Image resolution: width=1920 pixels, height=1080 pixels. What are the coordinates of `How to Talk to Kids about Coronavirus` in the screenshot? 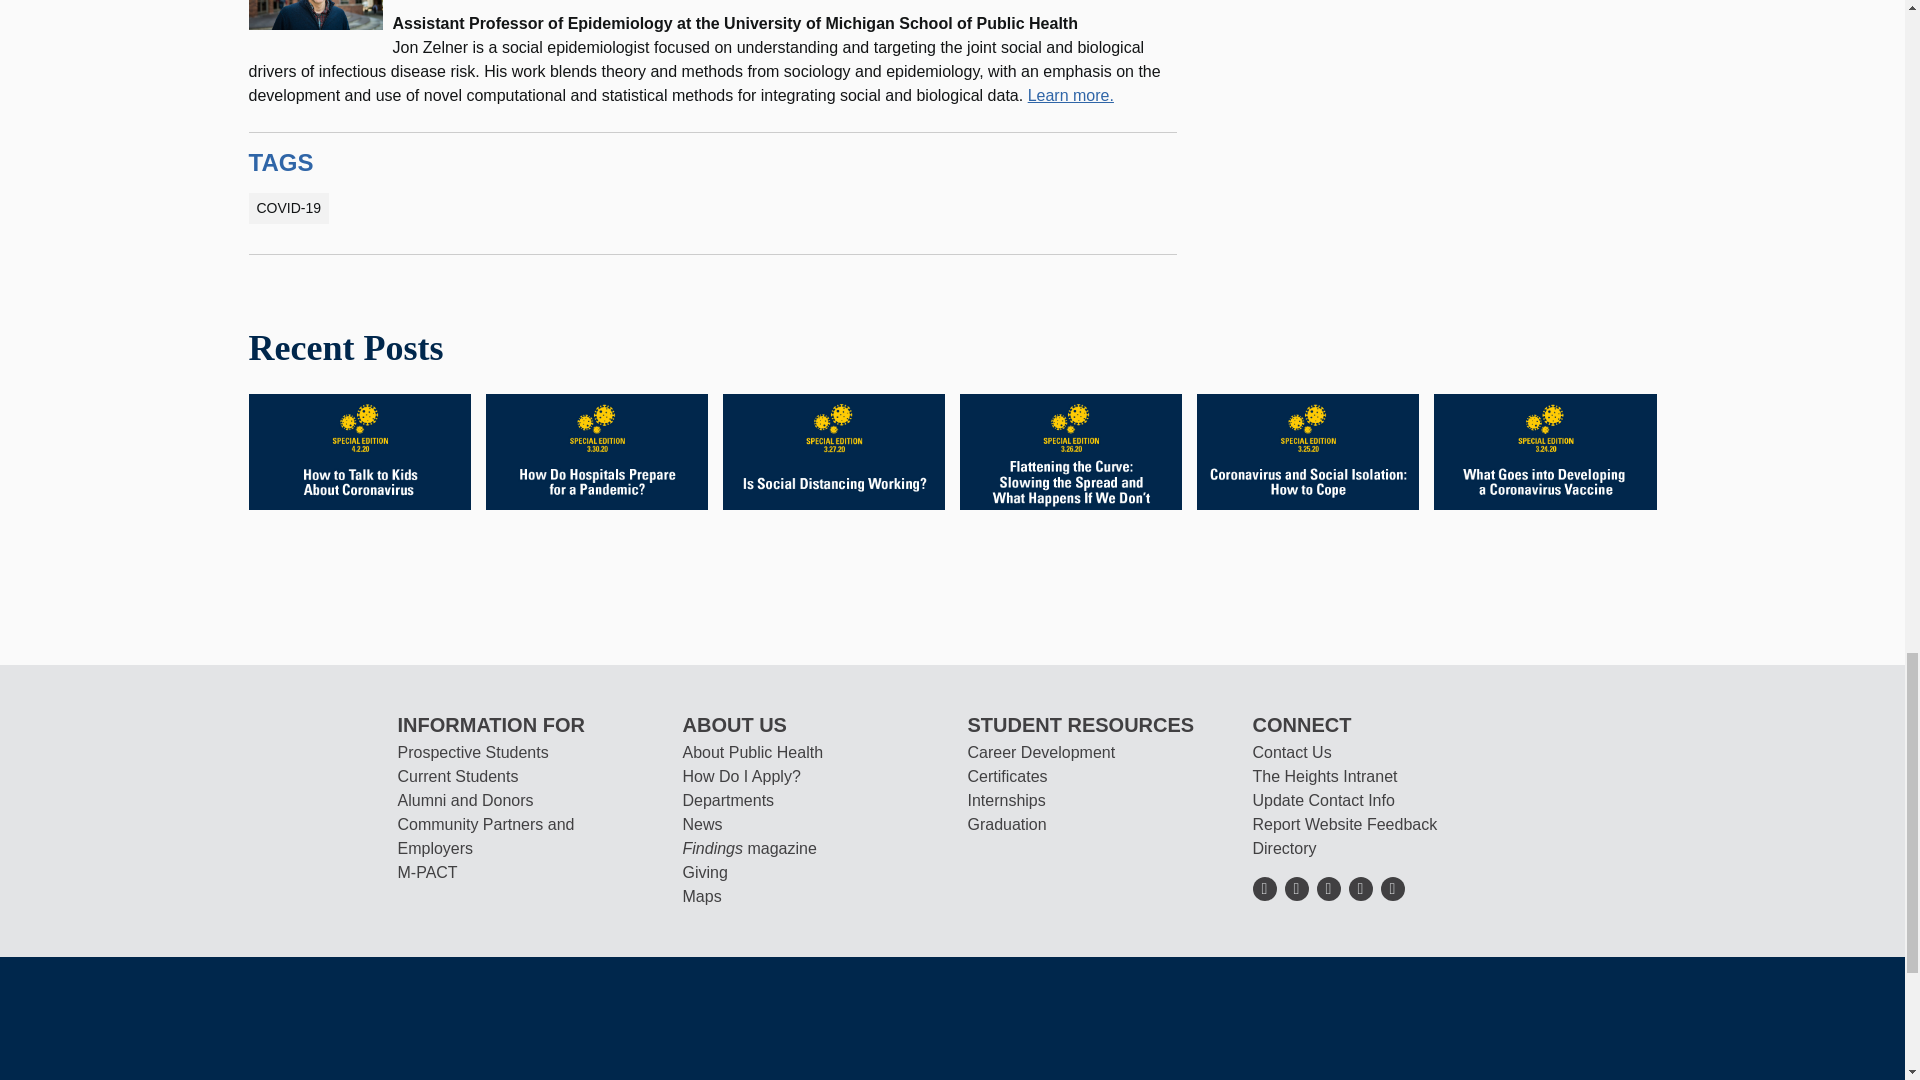 It's located at (358, 450).